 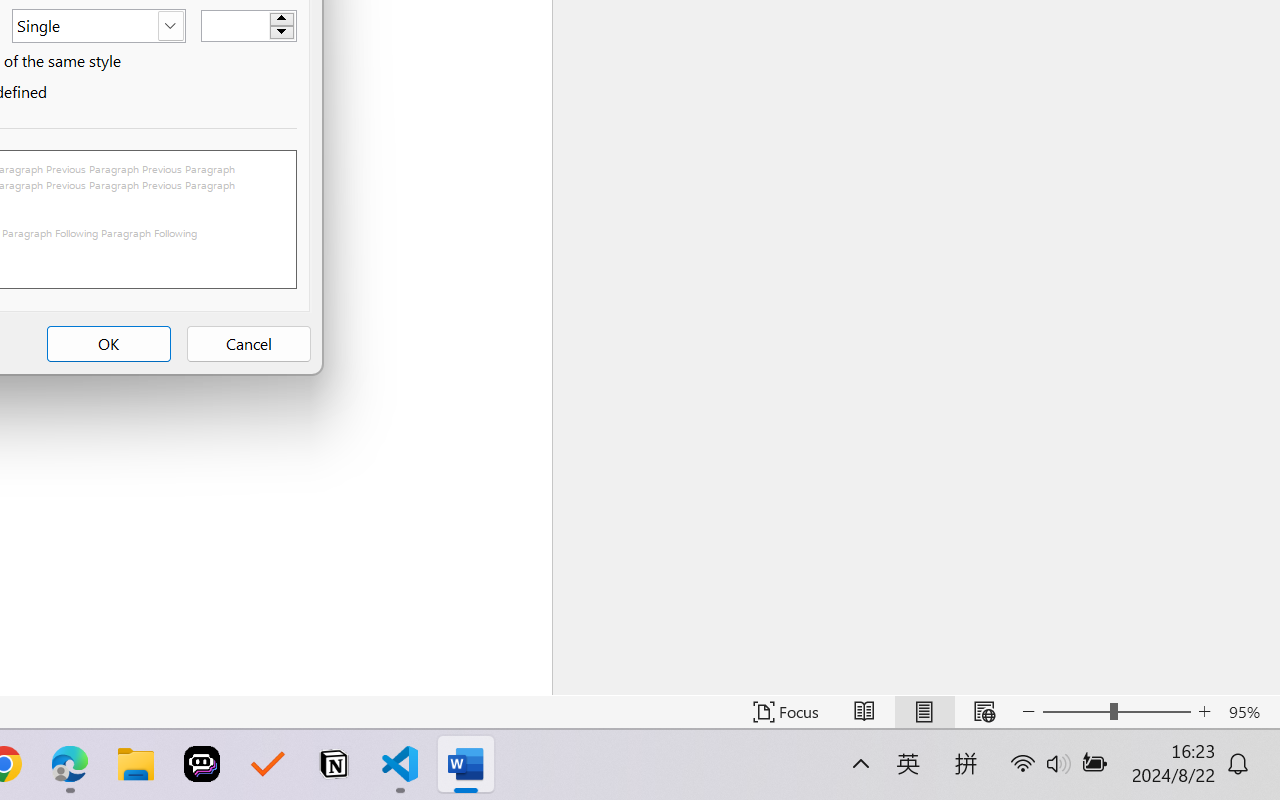 What do you see at coordinates (98, 26) in the screenshot?
I see `Line spacing:` at bounding box center [98, 26].